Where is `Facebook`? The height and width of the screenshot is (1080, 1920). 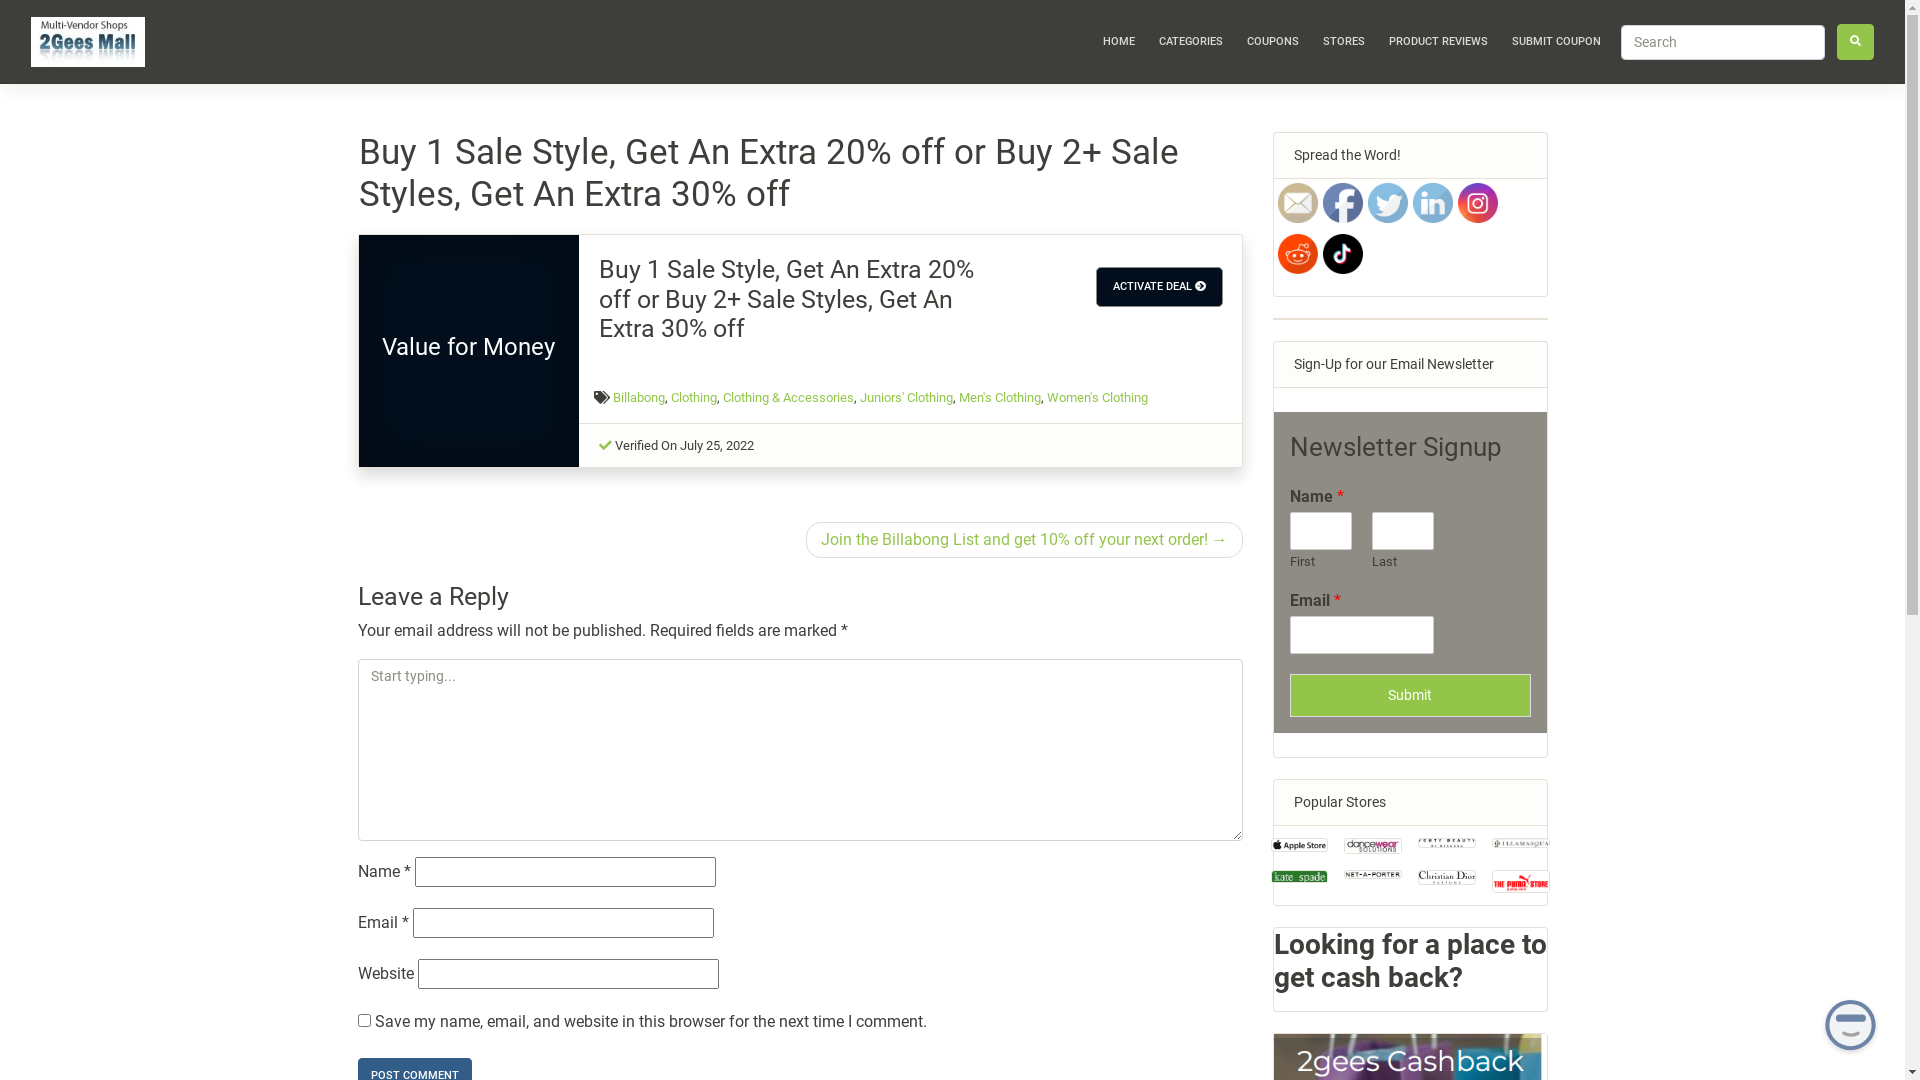
Facebook is located at coordinates (1342, 203).